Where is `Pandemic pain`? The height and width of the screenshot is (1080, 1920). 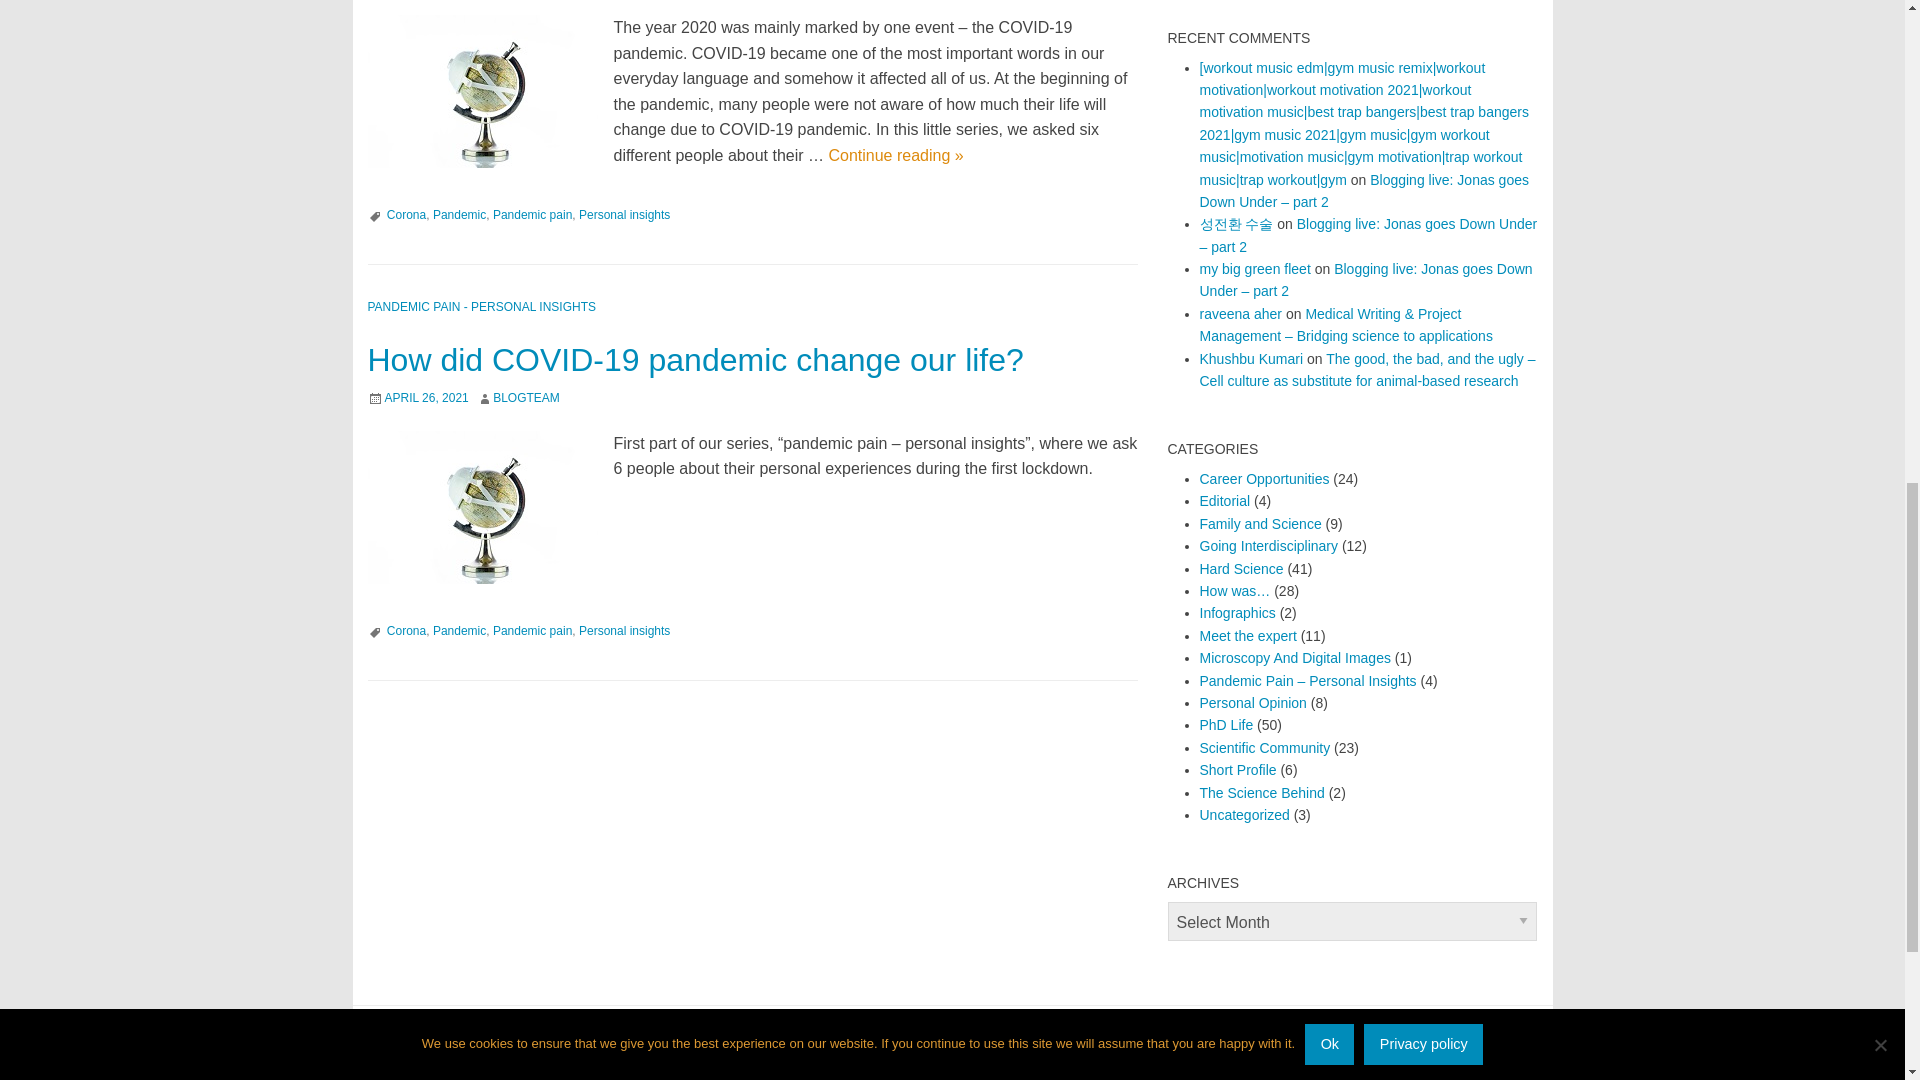
Pandemic pain is located at coordinates (532, 215).